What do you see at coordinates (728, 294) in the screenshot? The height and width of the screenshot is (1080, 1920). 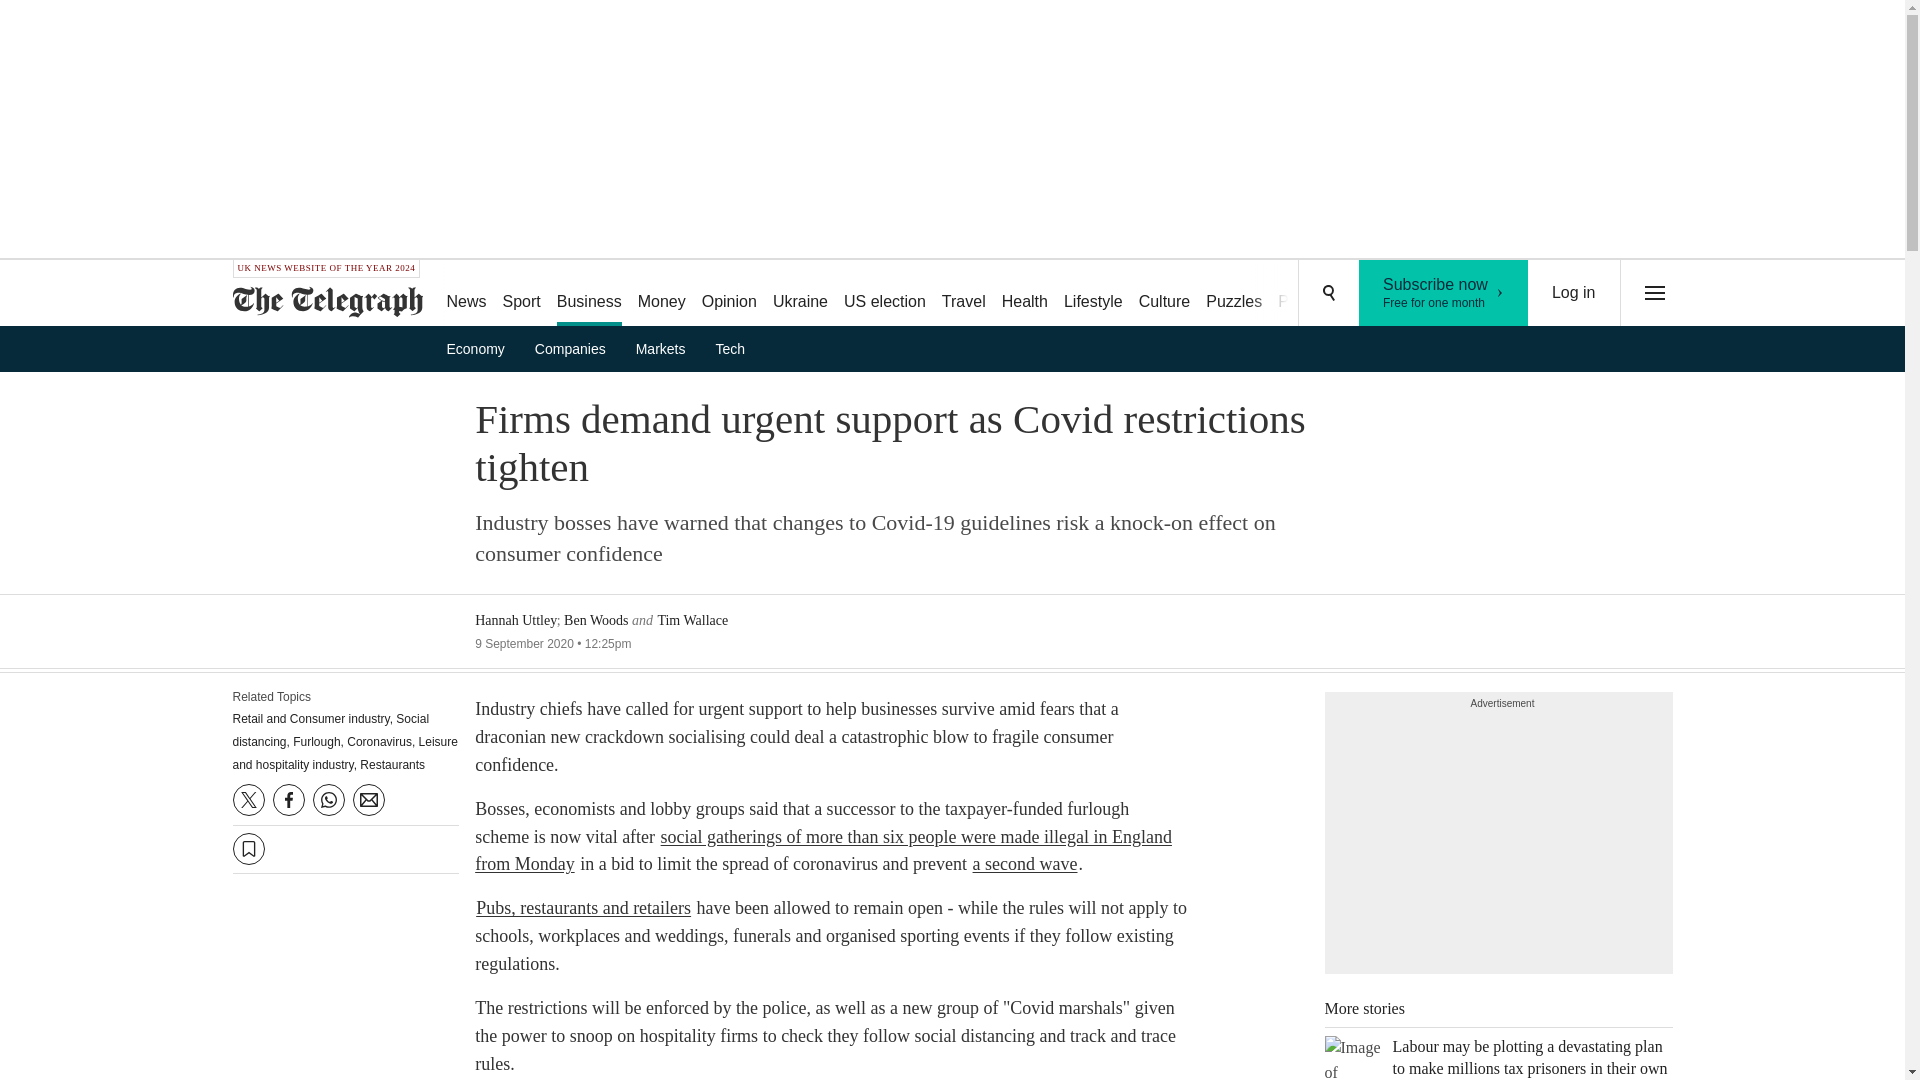 I see `Opinion` at bounding box center [728, 294].